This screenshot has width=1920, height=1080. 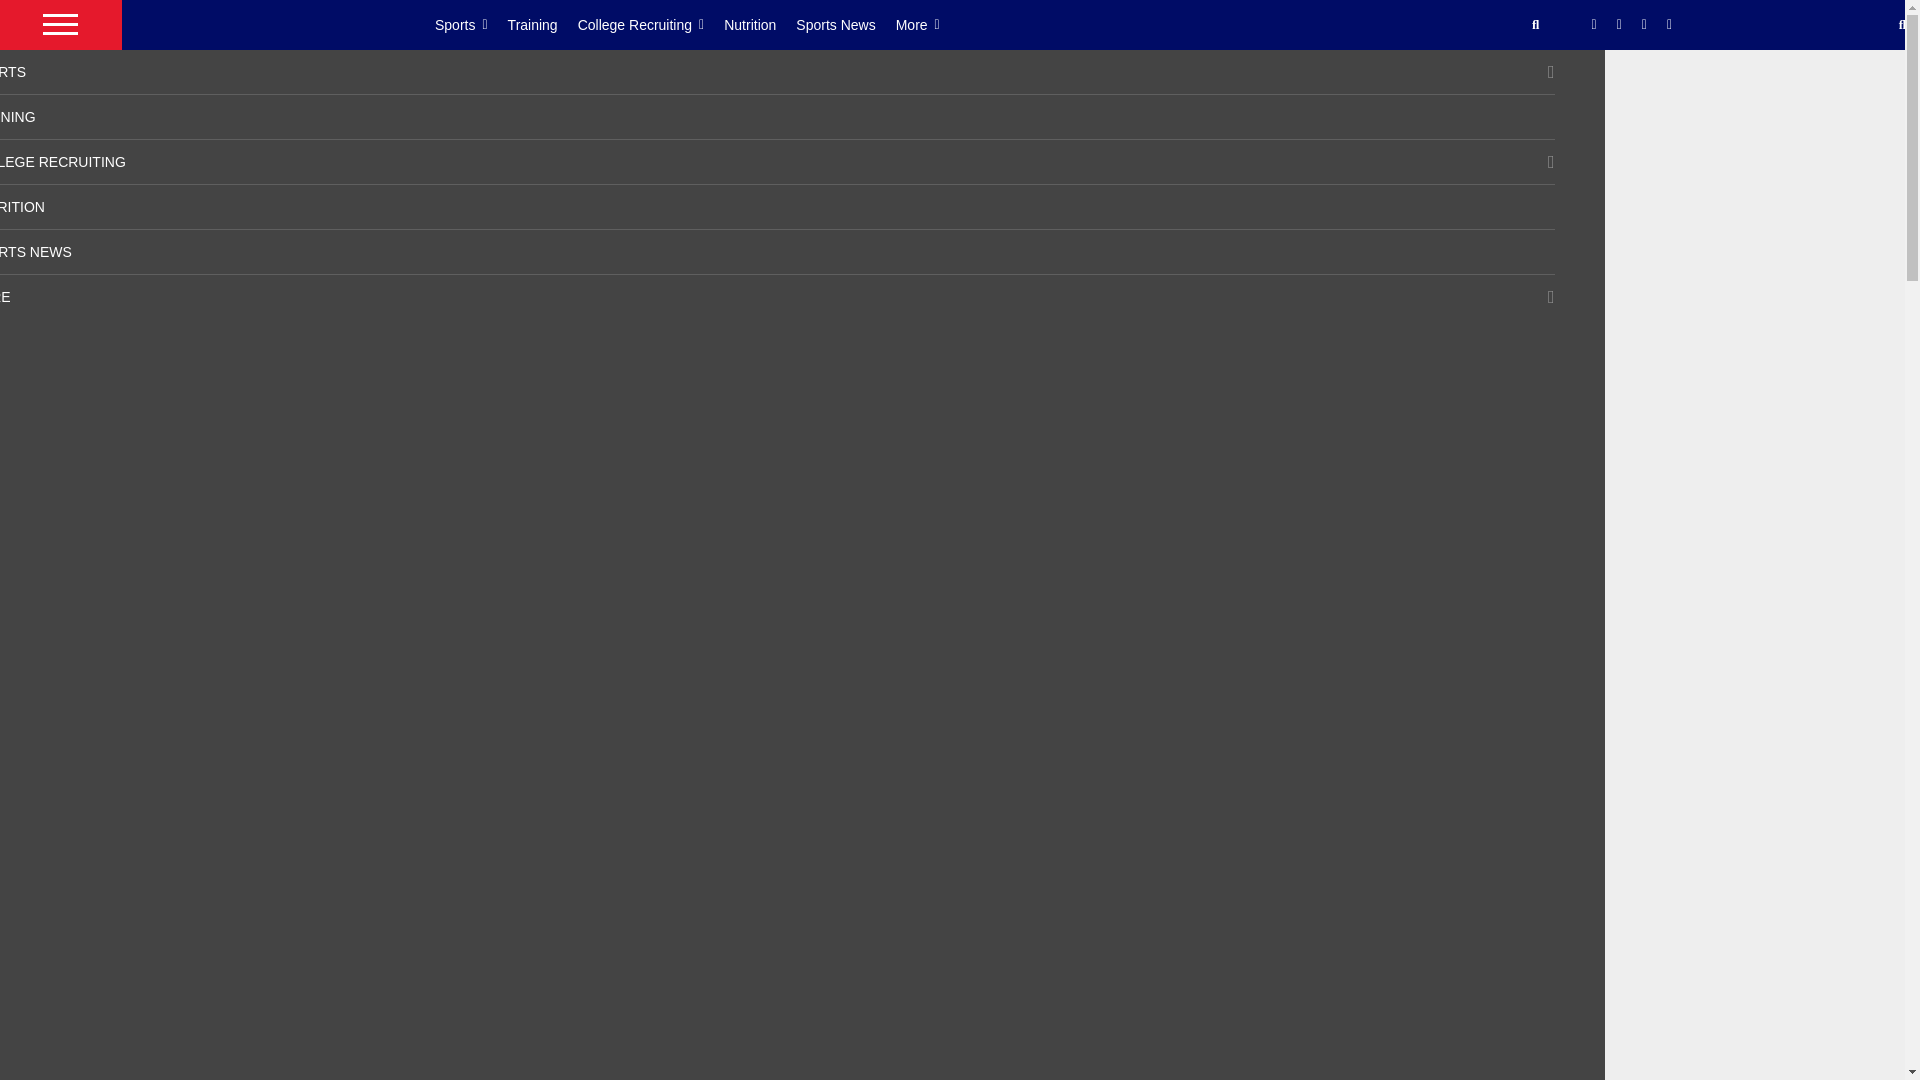 I want to click on More, so click(x=928, y=24).